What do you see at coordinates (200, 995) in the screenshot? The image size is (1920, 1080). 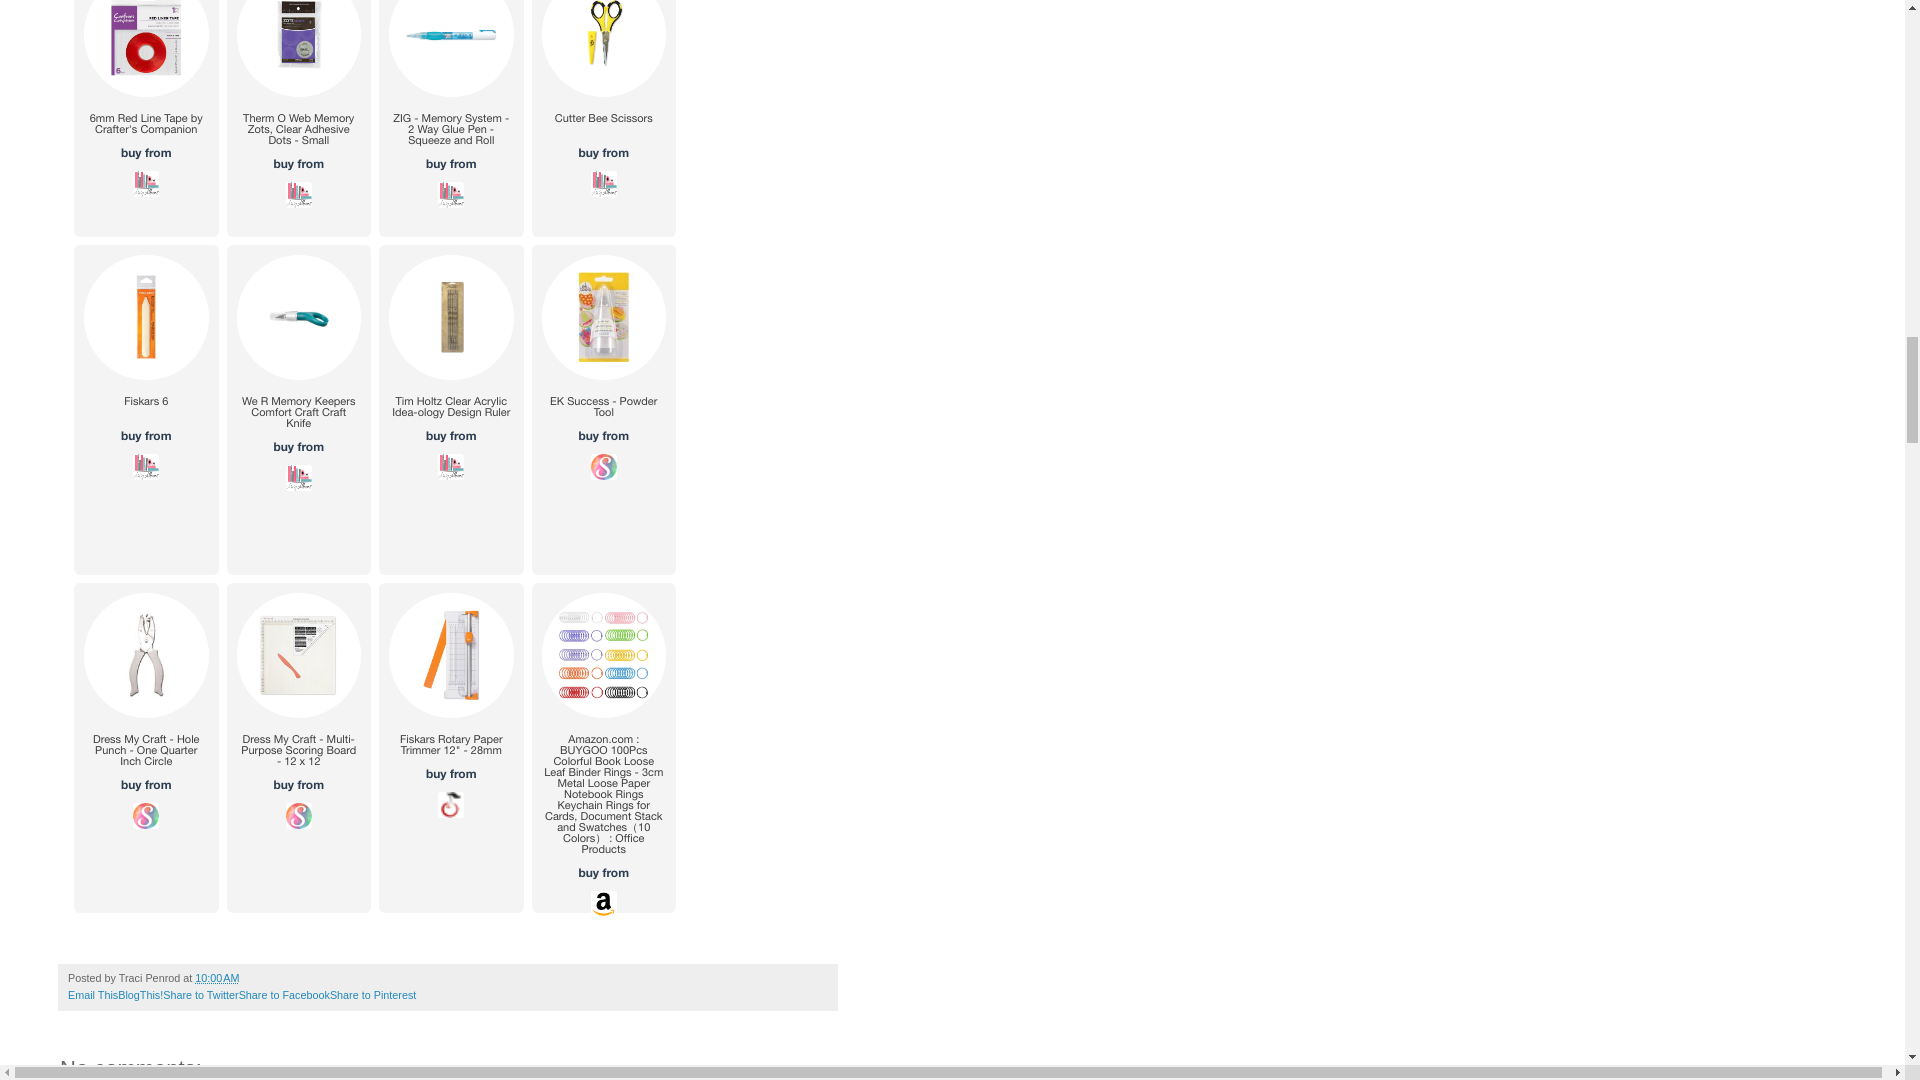 I see `Share to Twitter` at bounding box center [200, 995].